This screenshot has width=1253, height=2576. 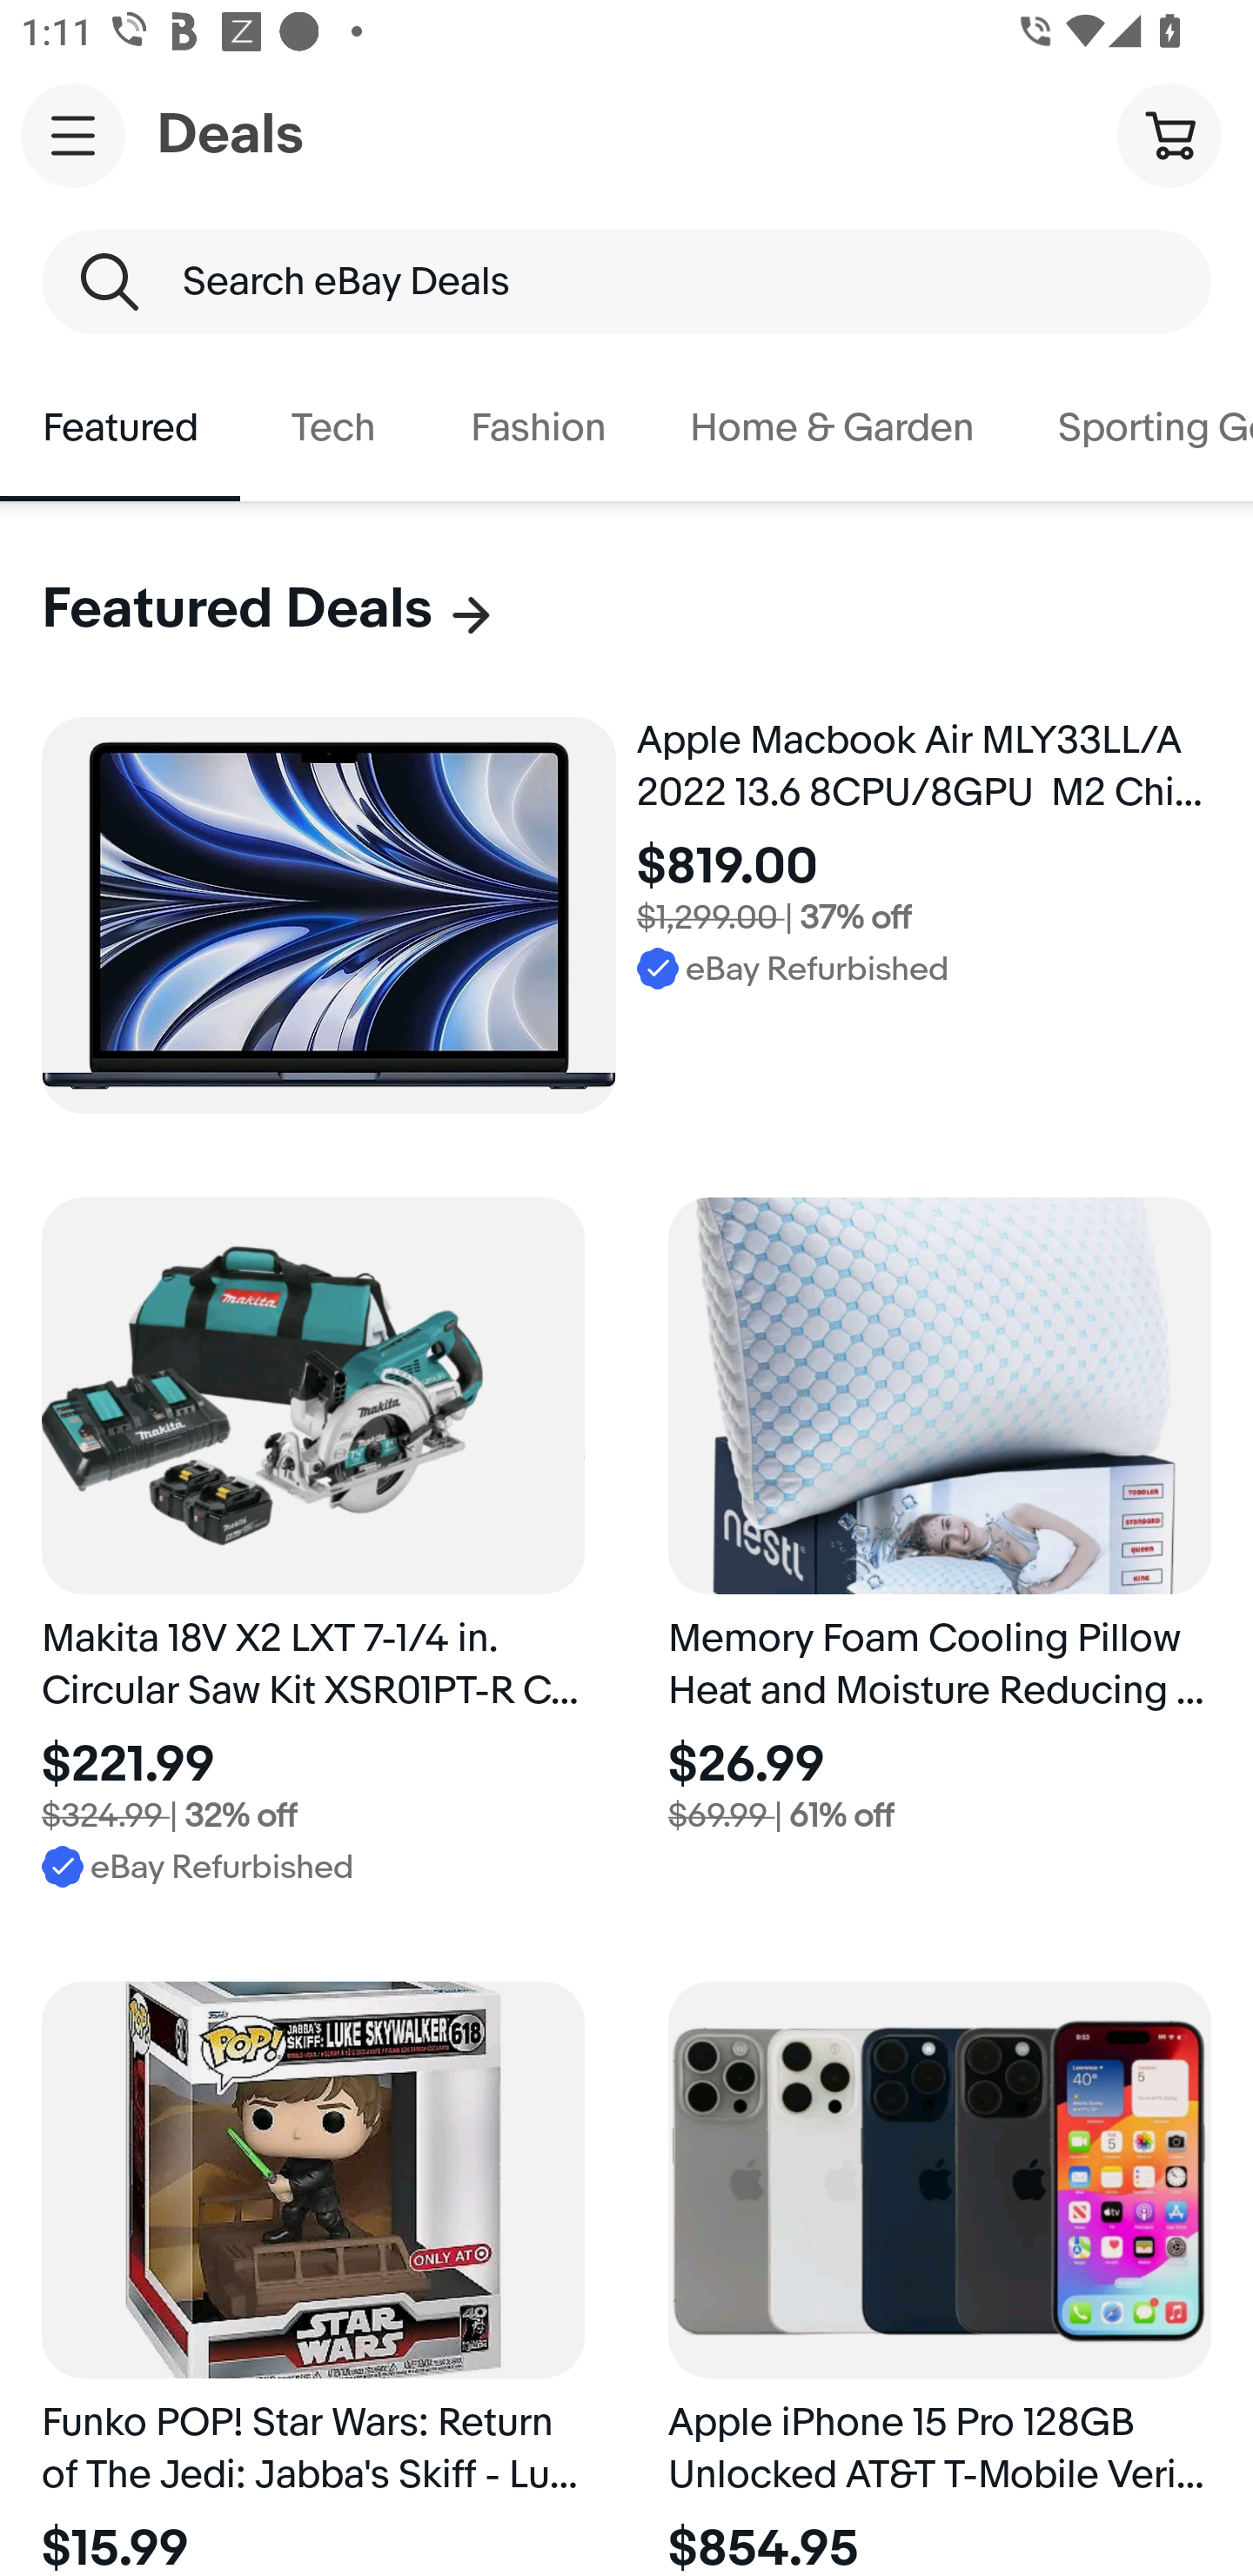 What do you see at coordinates (626, 282) in the screenshot?
I see `Search eBay Deals Search Keyword Search eBay Deals` at bounding box center [626, 282].